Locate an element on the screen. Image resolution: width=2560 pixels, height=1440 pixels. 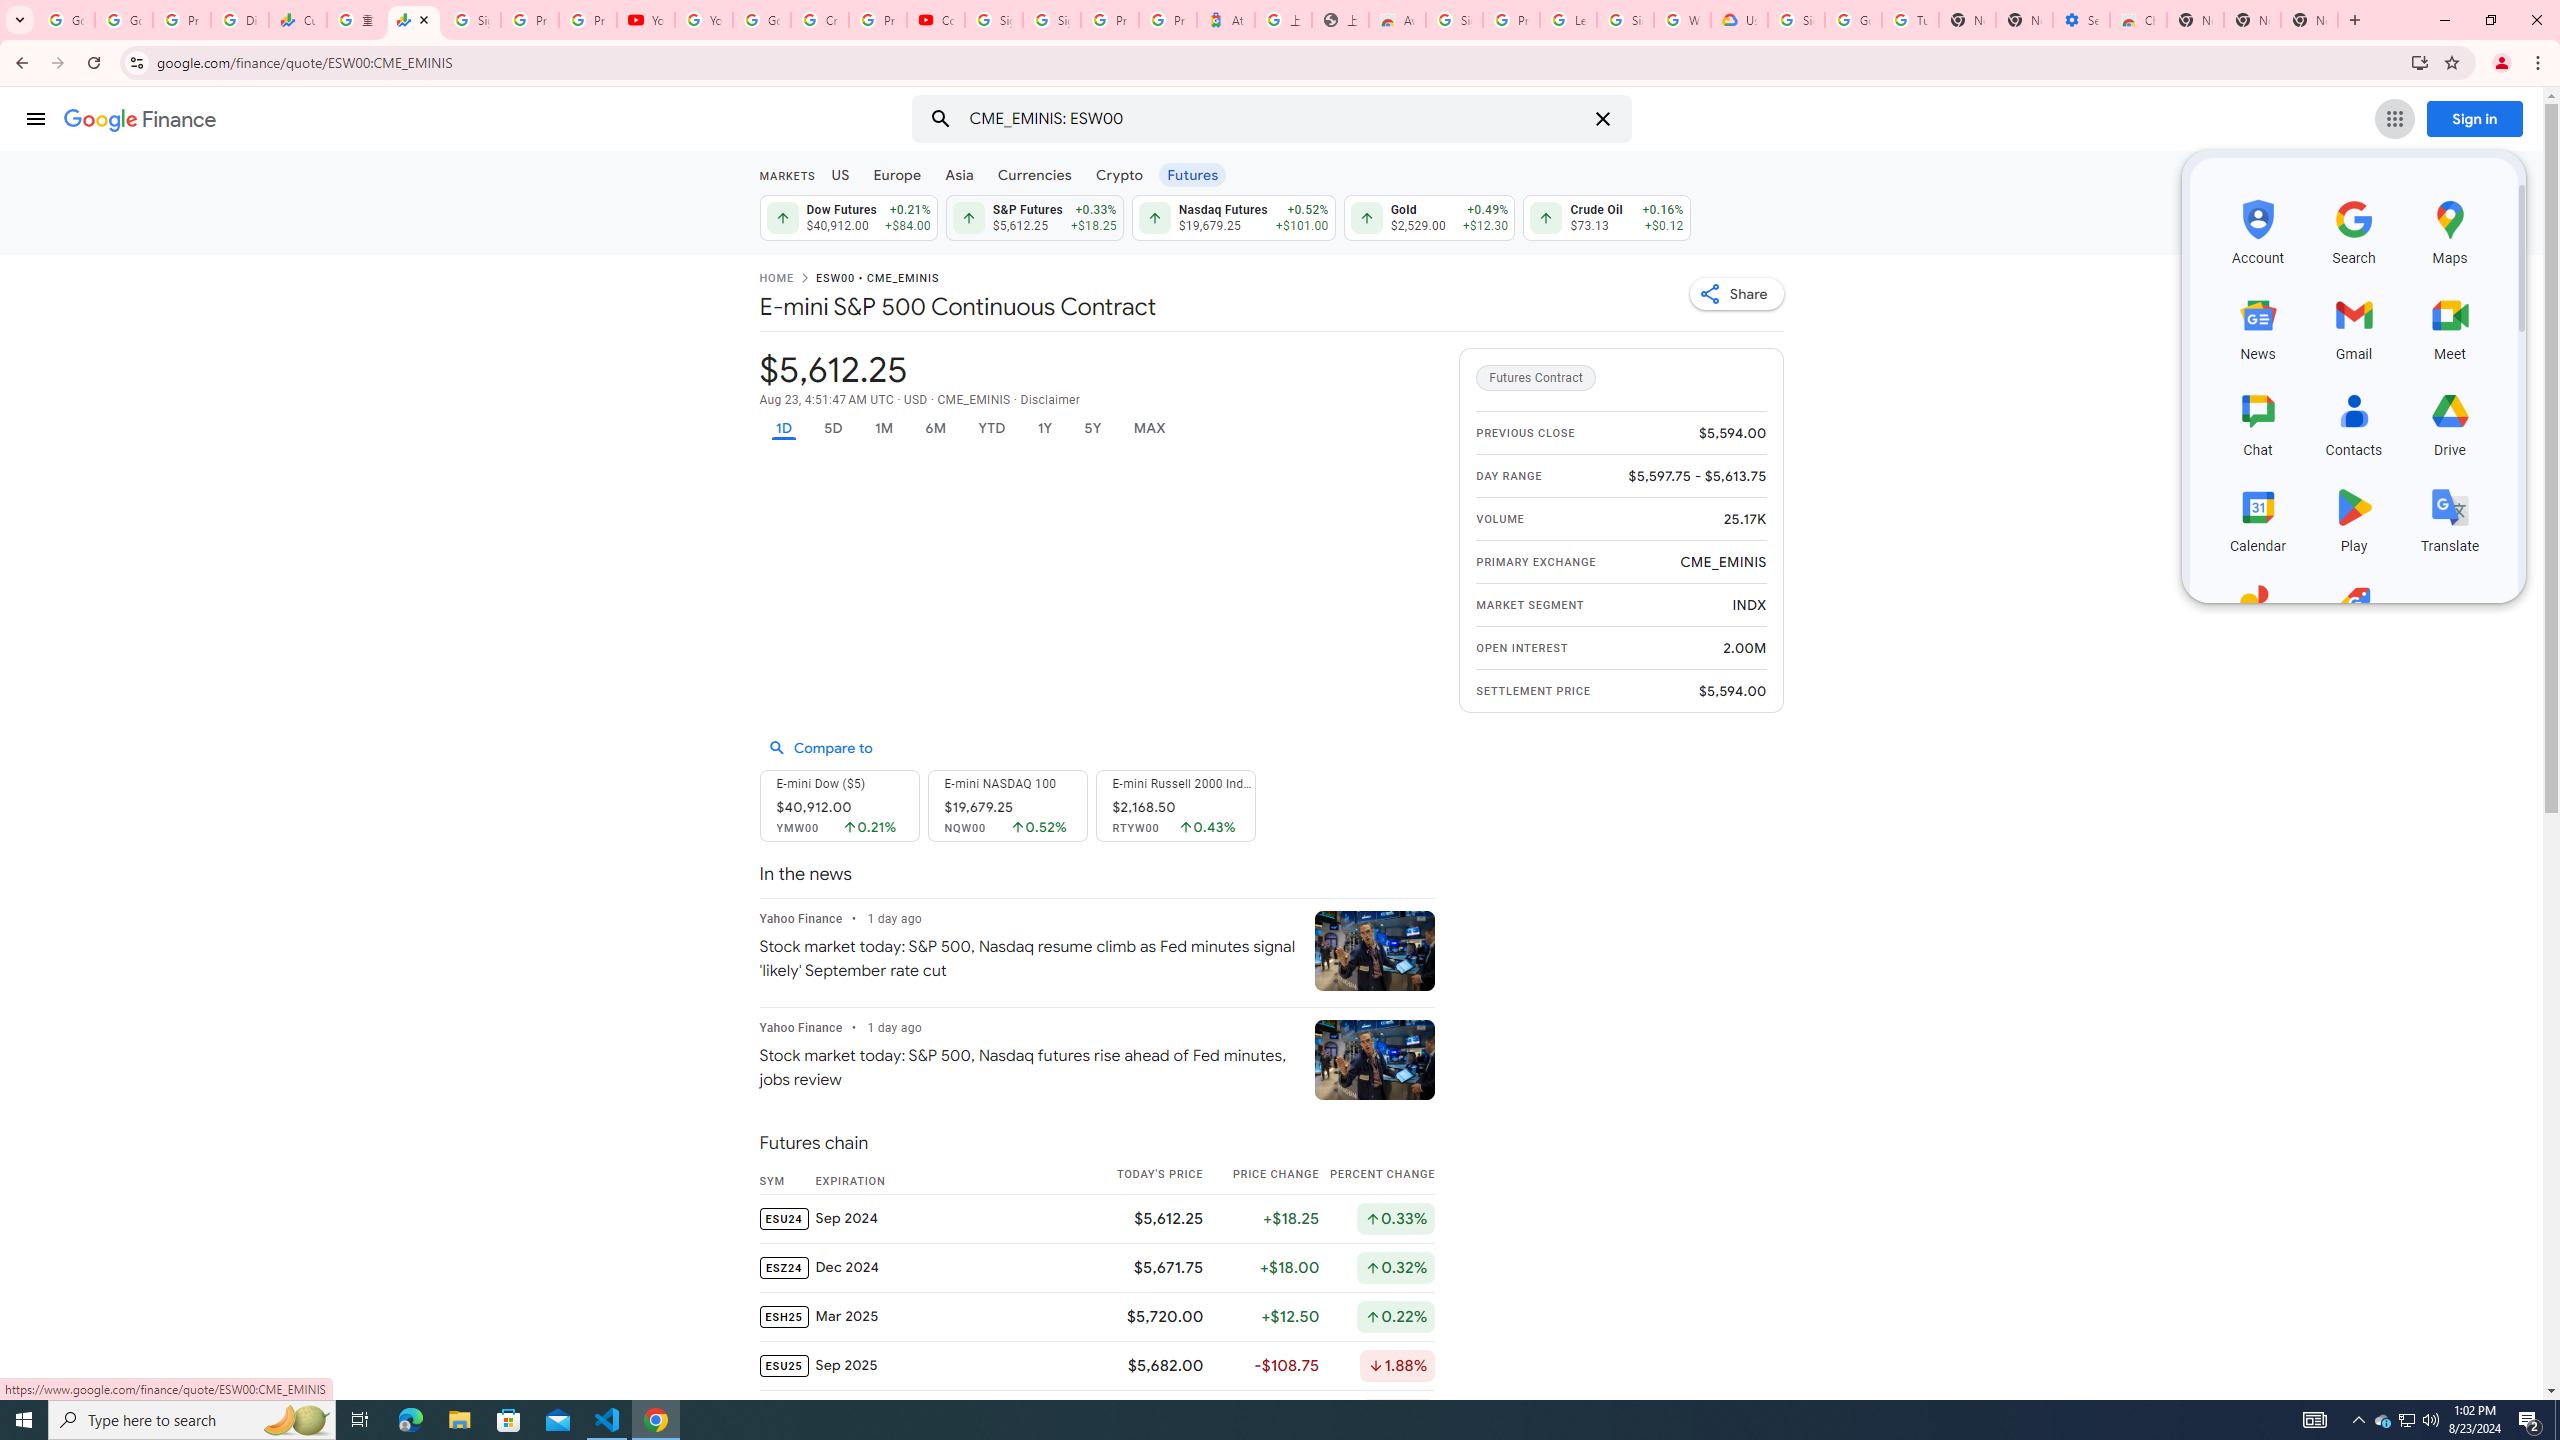
Sign in - Google Accounts is located at coordinates (1626, 20).